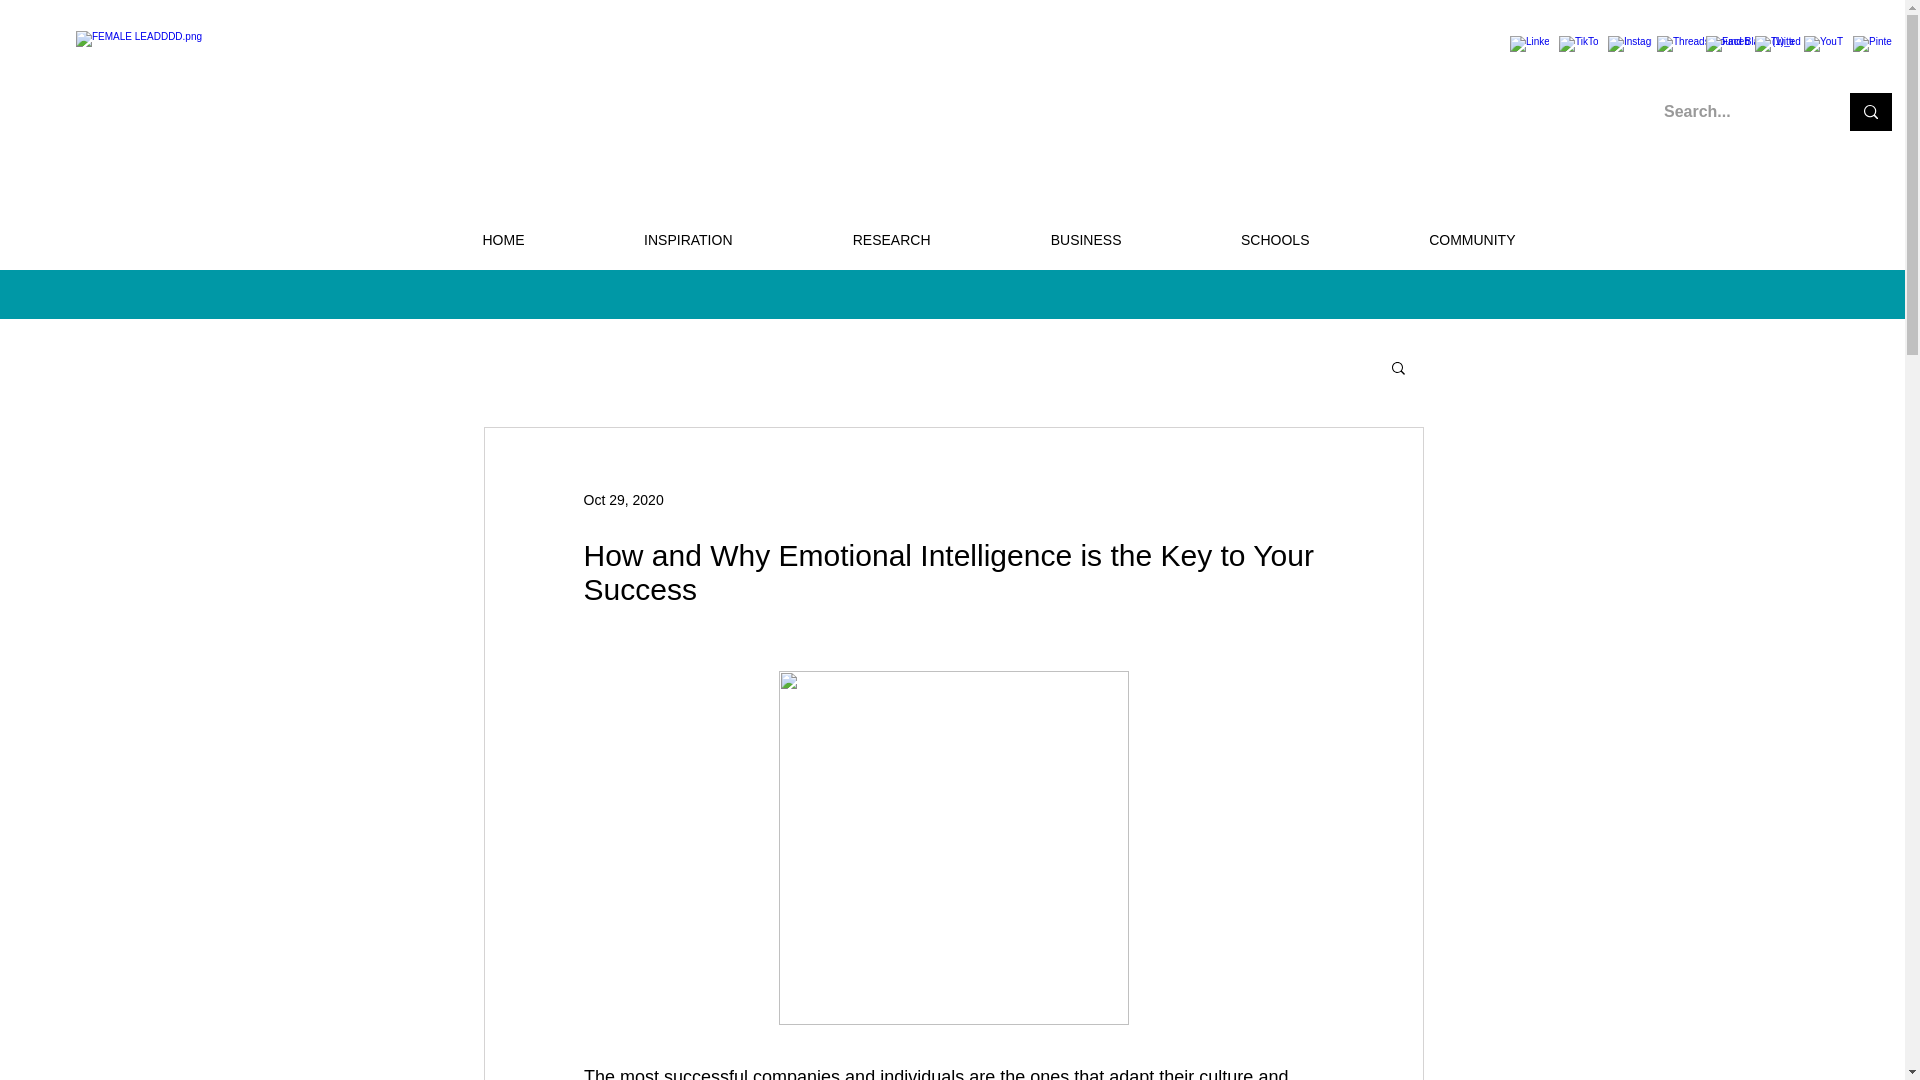 The image size is (1920, 1080). What do you see at coordinates (458, 240) in the screenshot?
I see `HOME` at bounding box center [458, 240].